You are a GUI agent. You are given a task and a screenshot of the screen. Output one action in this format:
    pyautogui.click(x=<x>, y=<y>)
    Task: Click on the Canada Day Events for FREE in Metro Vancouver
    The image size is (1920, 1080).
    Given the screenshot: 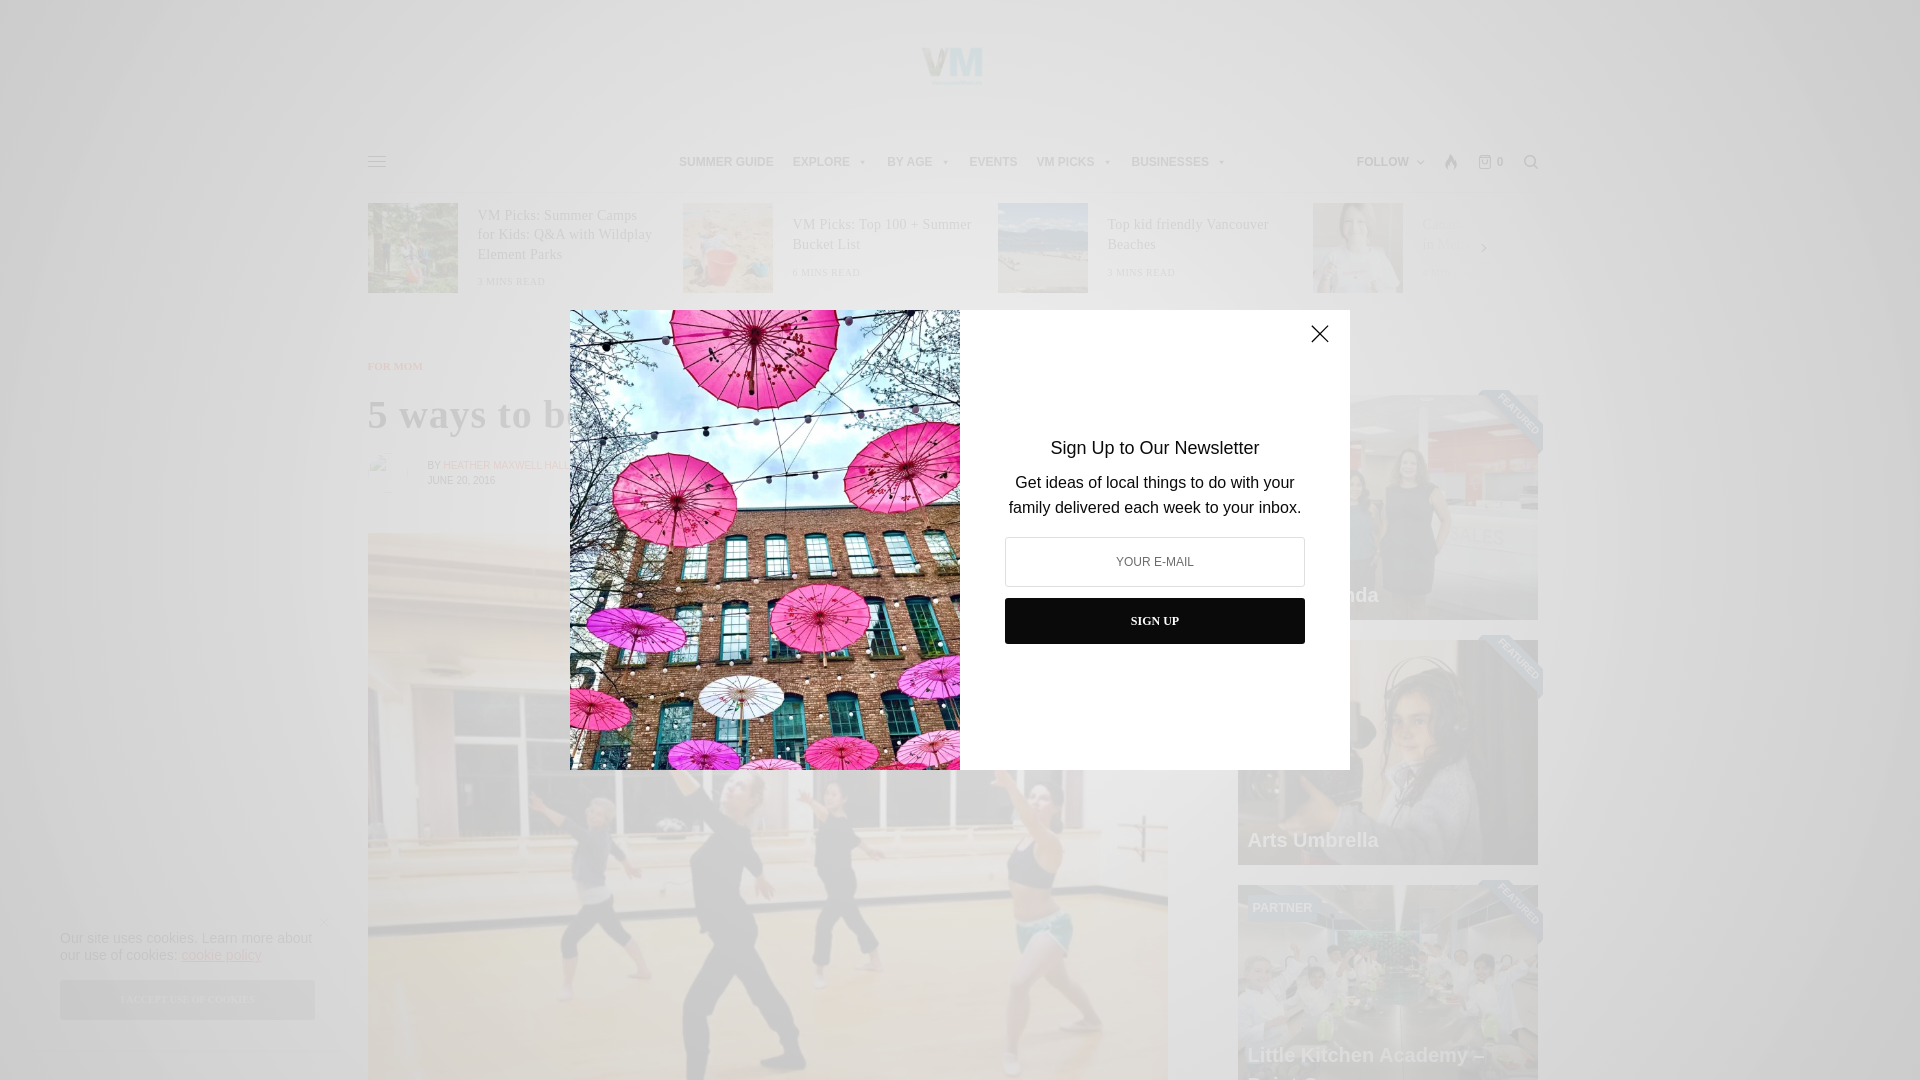 What is the action you would take?
    pyautogui.click(x=1512, y=234)
    